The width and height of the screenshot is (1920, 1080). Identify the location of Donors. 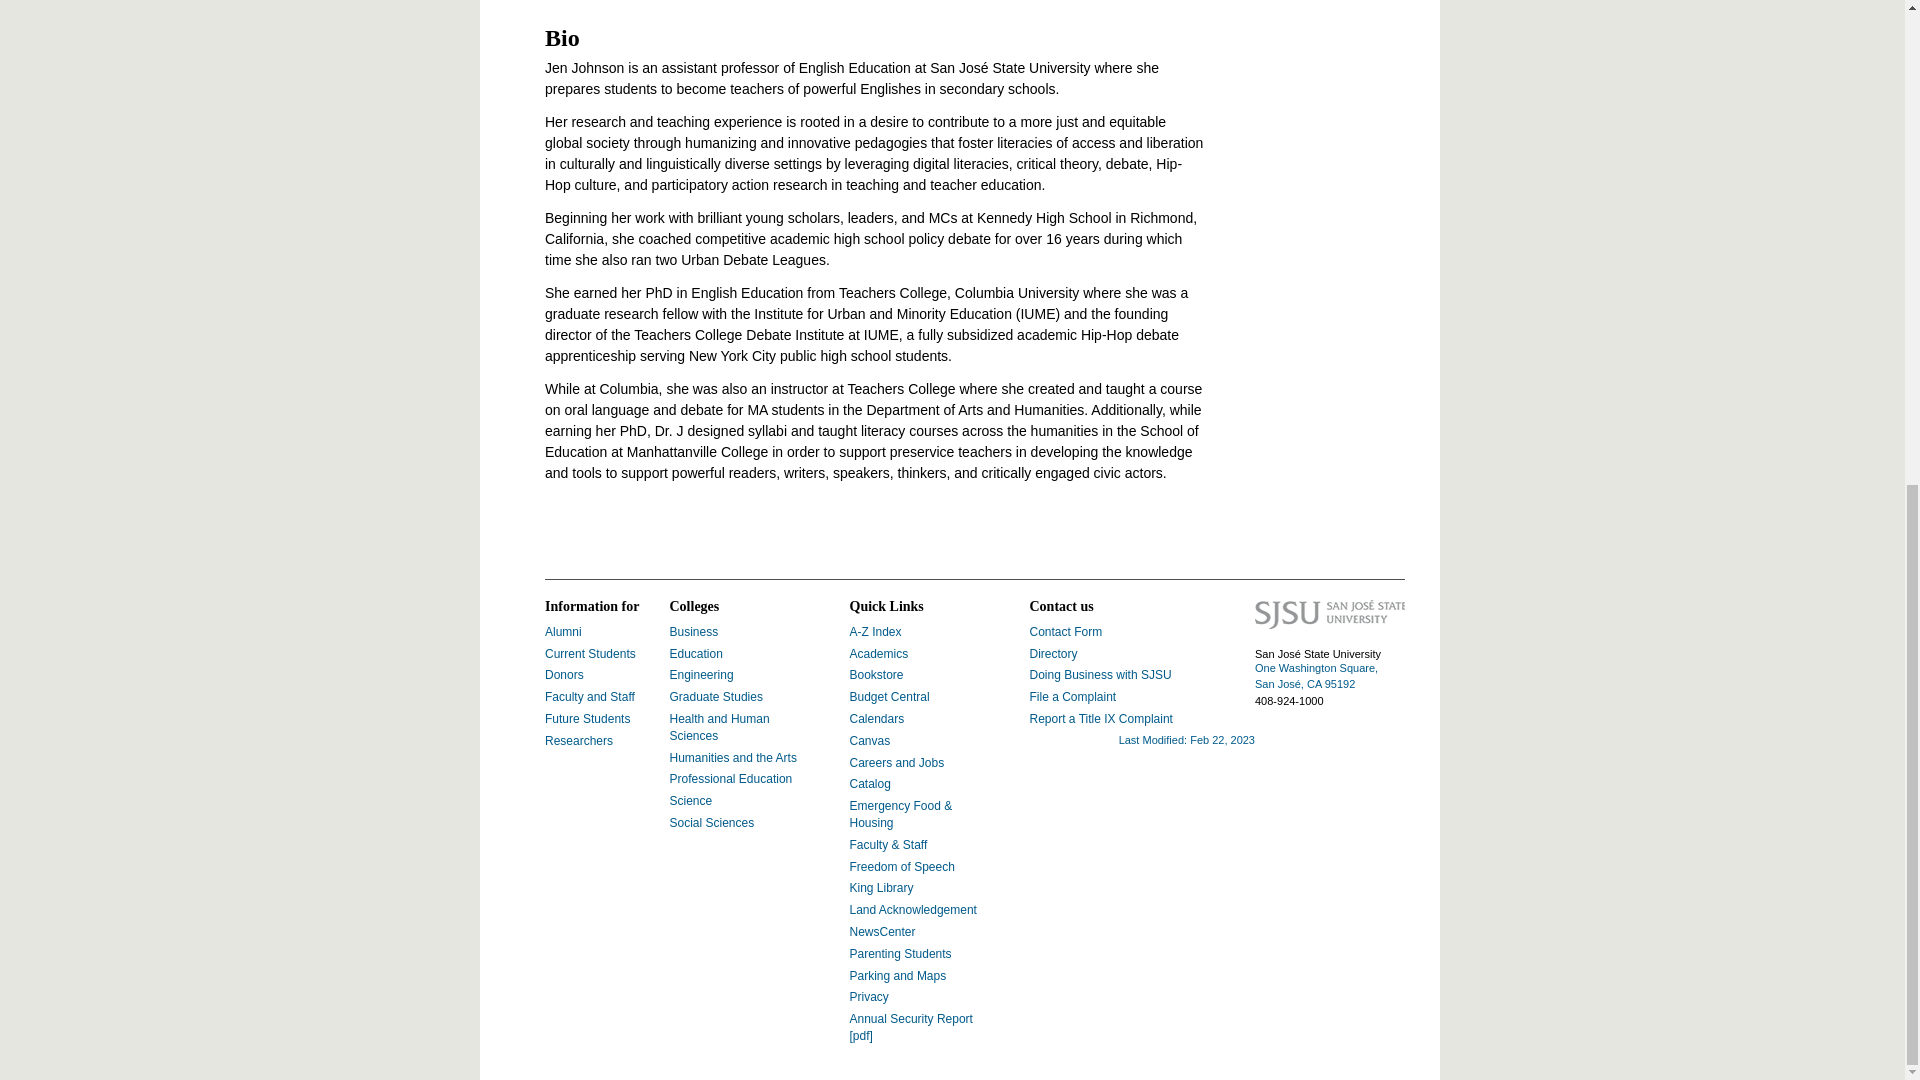
(564, 674).